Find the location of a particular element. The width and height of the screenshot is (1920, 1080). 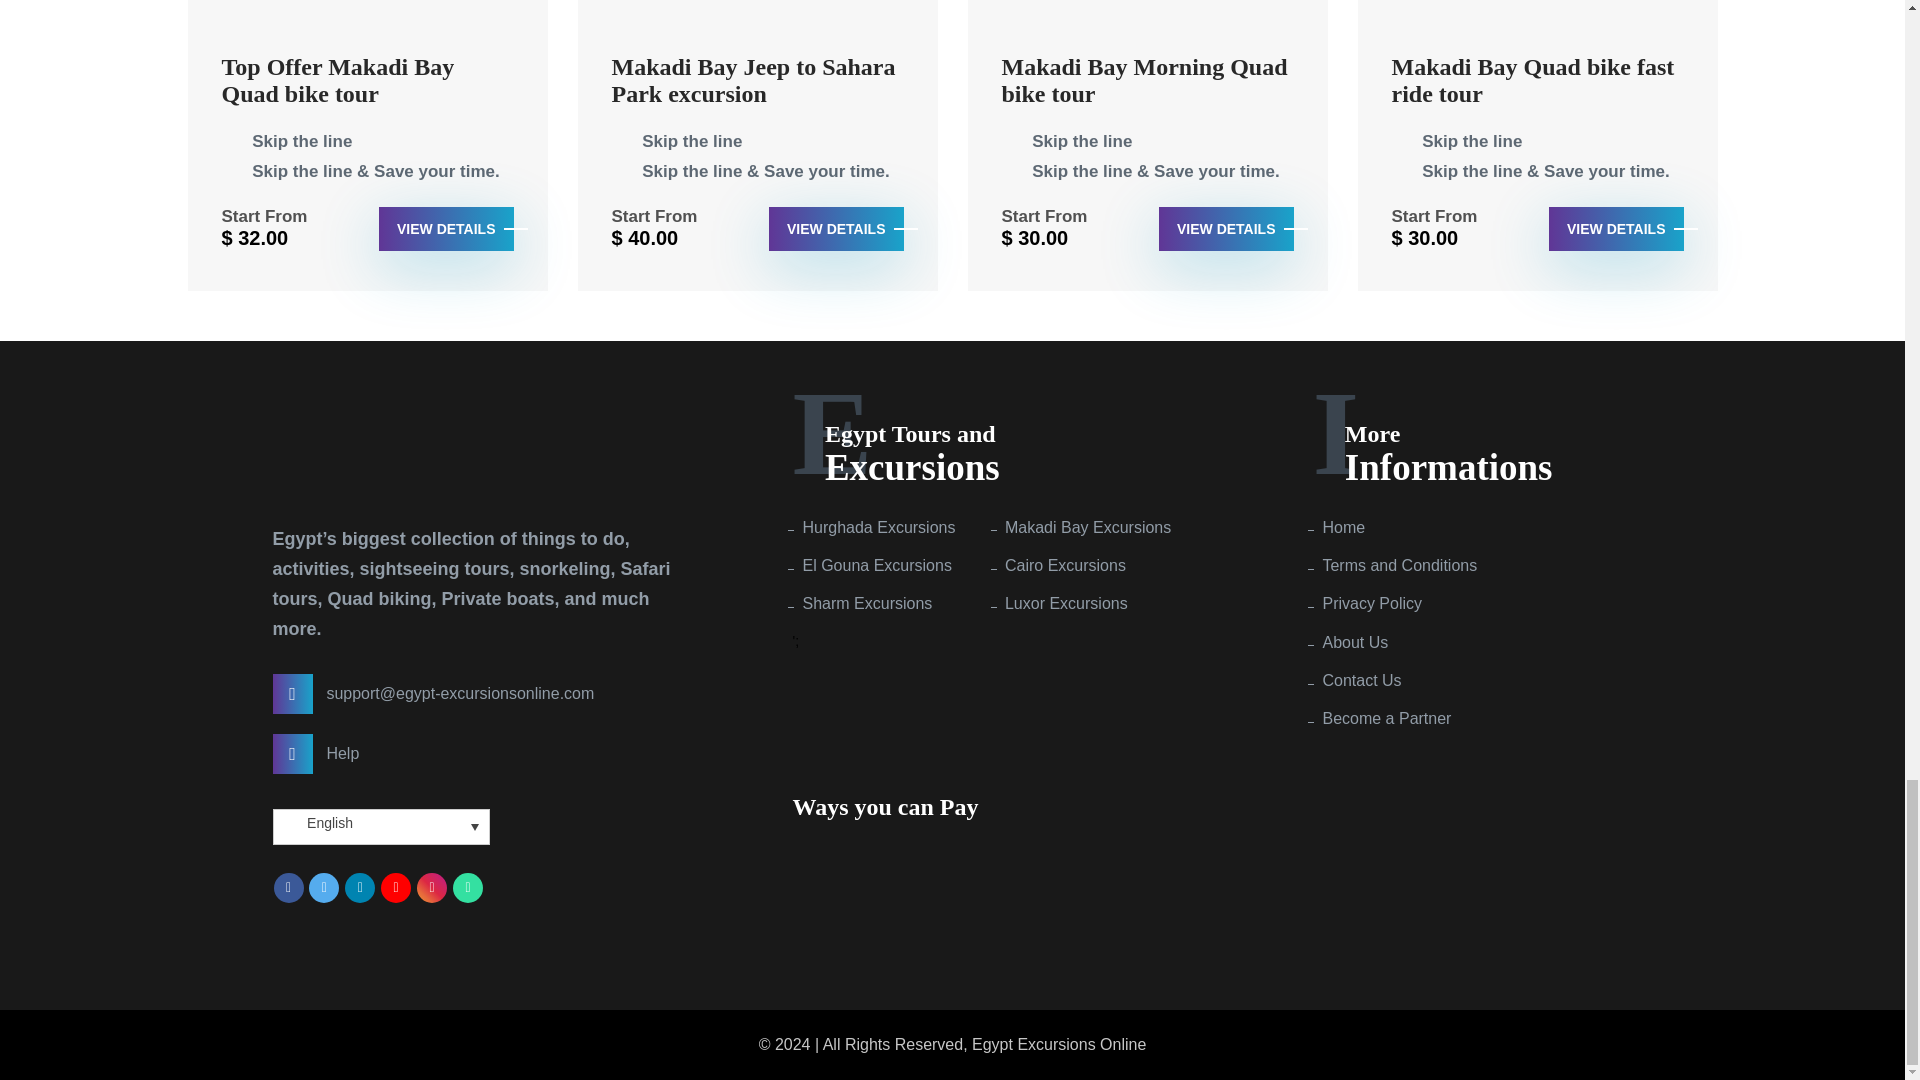

VIEW DETAILS is located at coordinates (1616, 228).